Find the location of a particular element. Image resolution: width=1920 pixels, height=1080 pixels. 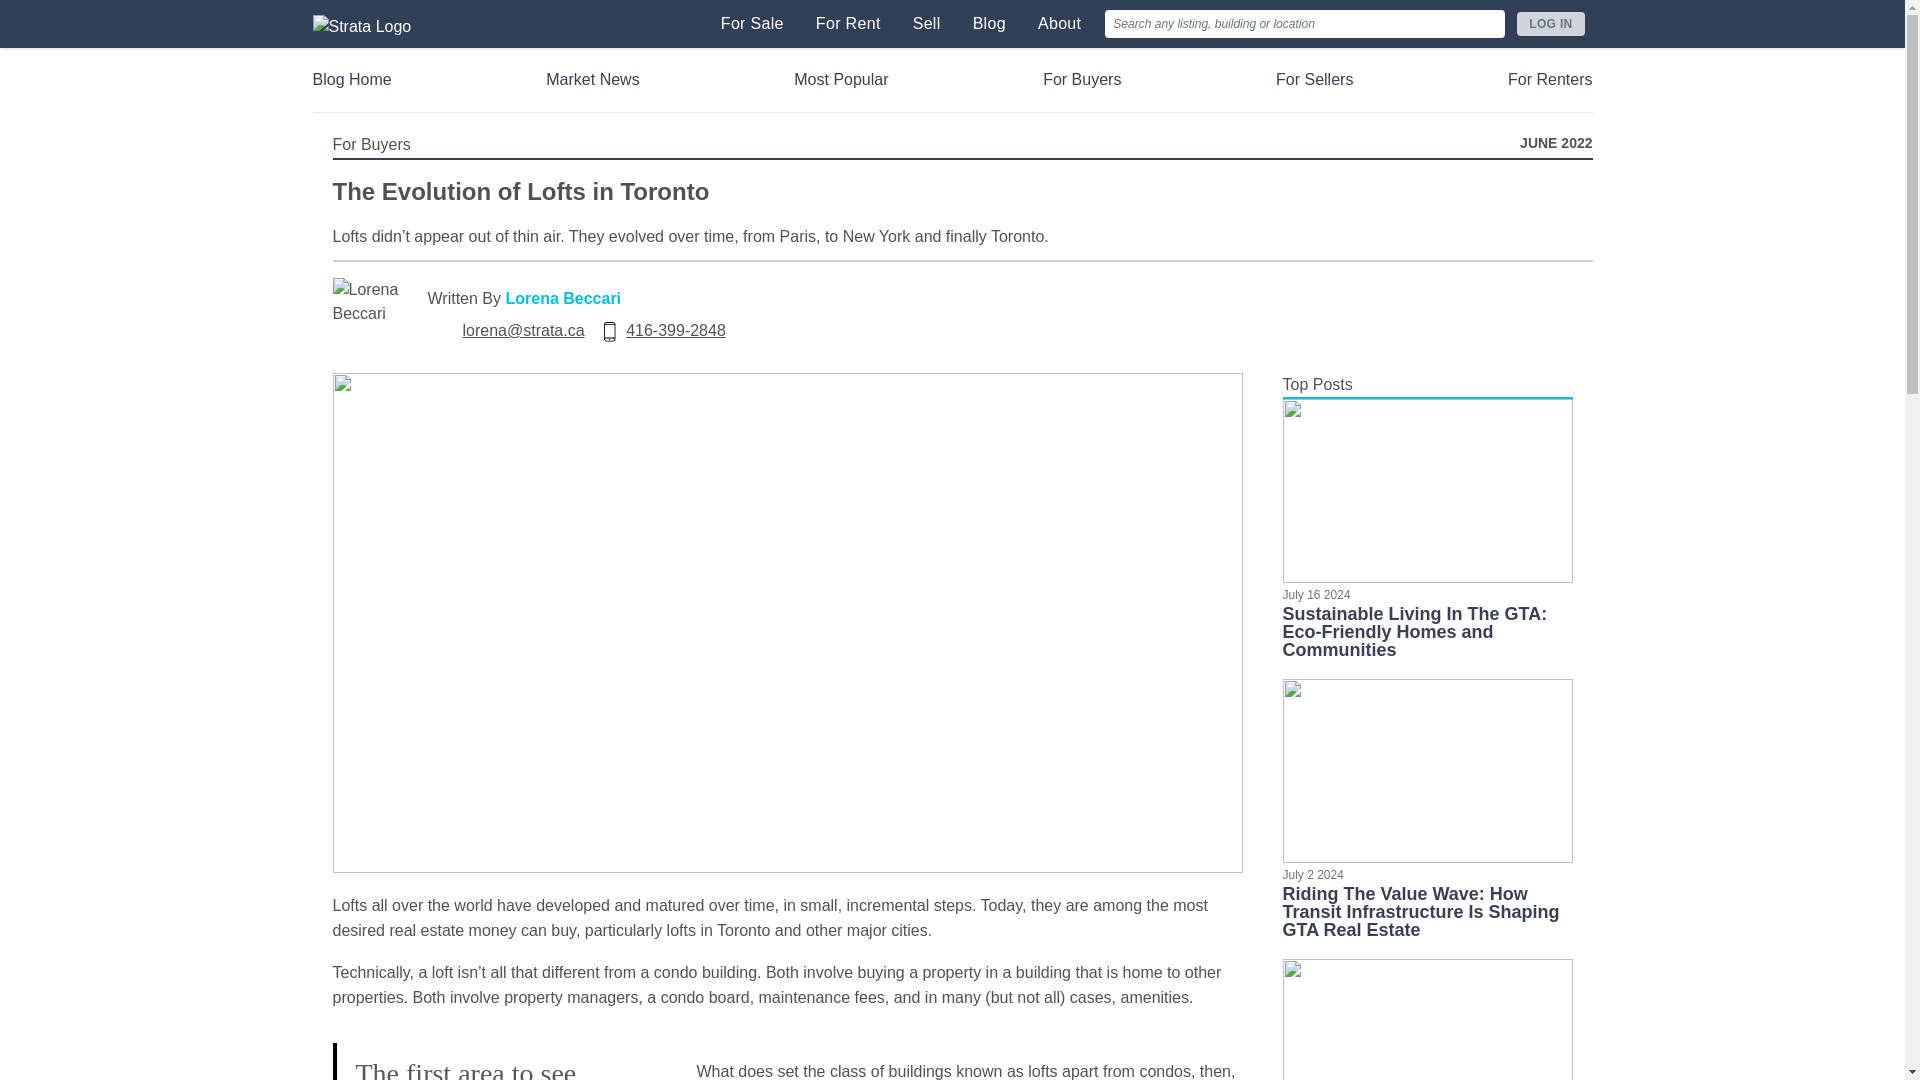

For Renters is located at coordinates (1549, 80).